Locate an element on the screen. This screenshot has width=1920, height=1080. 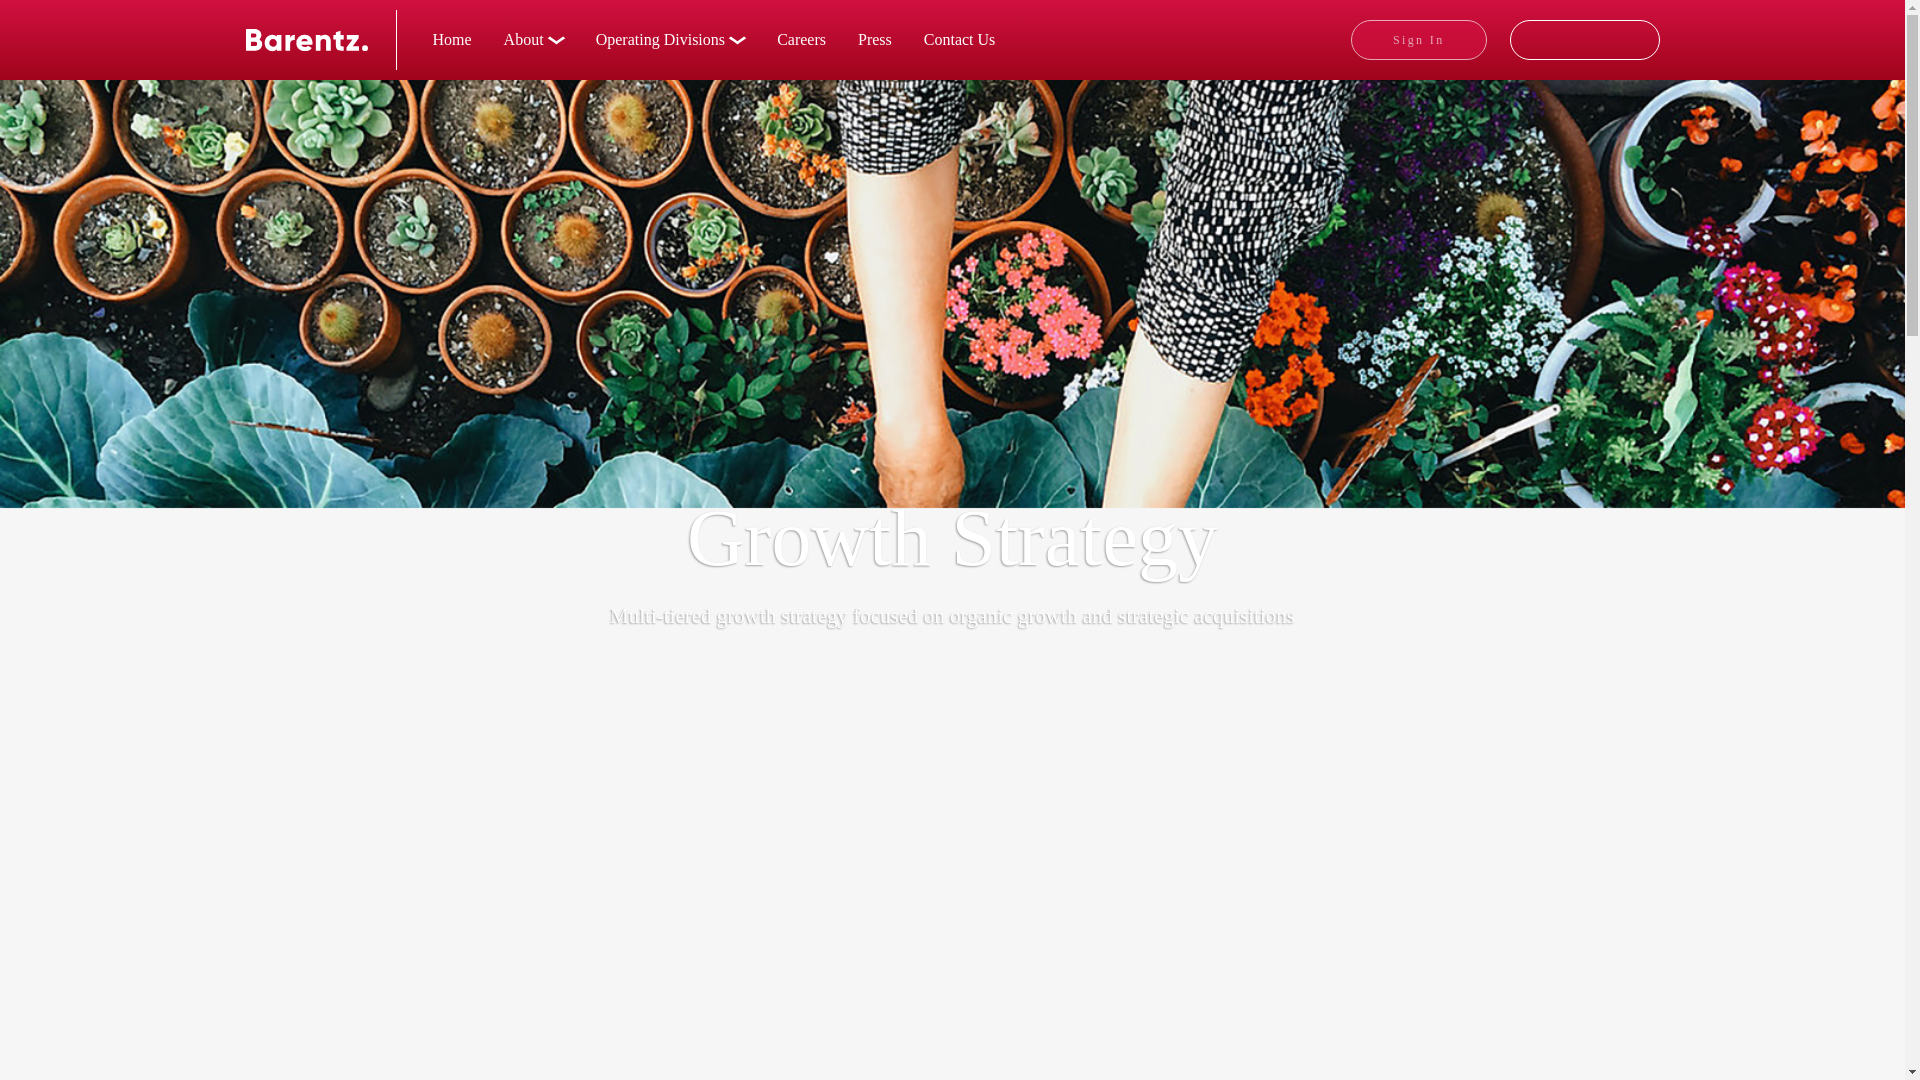
Press is located at coordinates (875, 40).